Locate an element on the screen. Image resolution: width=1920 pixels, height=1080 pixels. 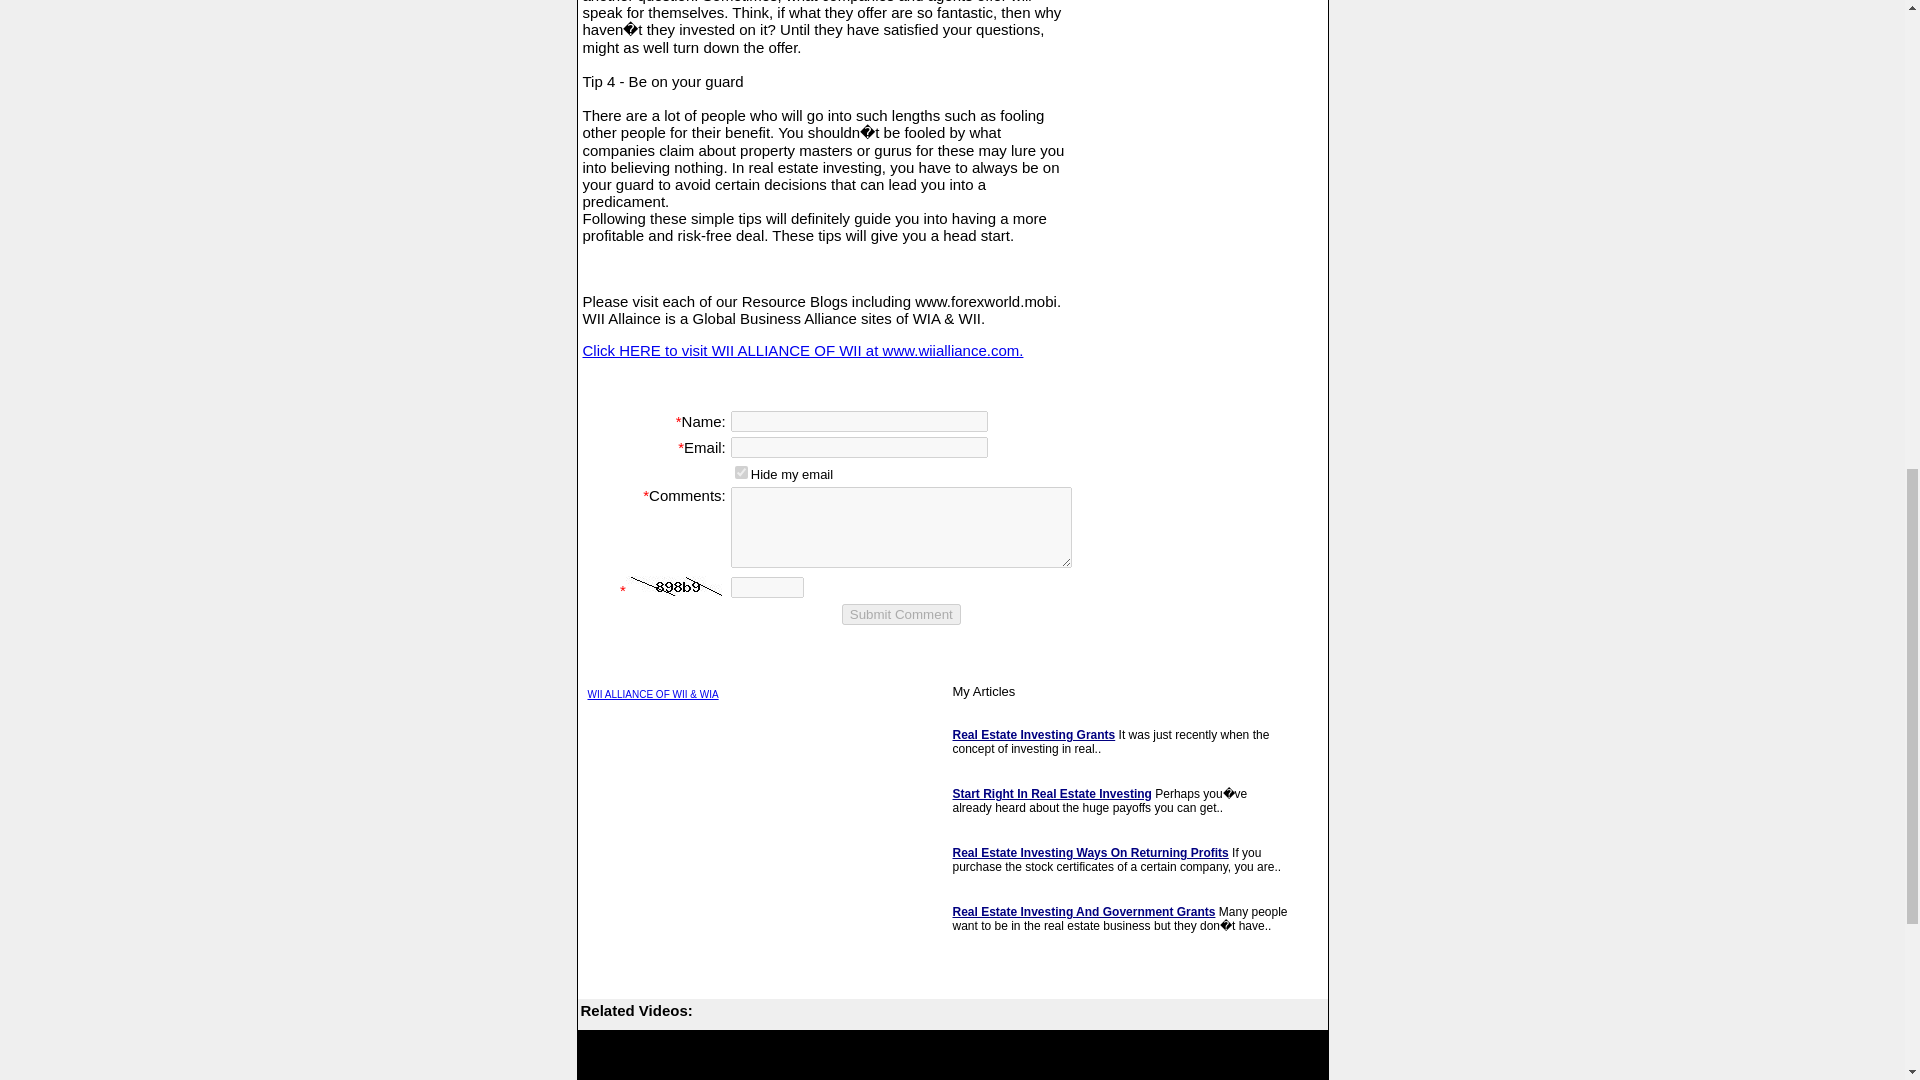
Real Estate Investing Ways On Returning Profits is located at coordinates (1090, 852).